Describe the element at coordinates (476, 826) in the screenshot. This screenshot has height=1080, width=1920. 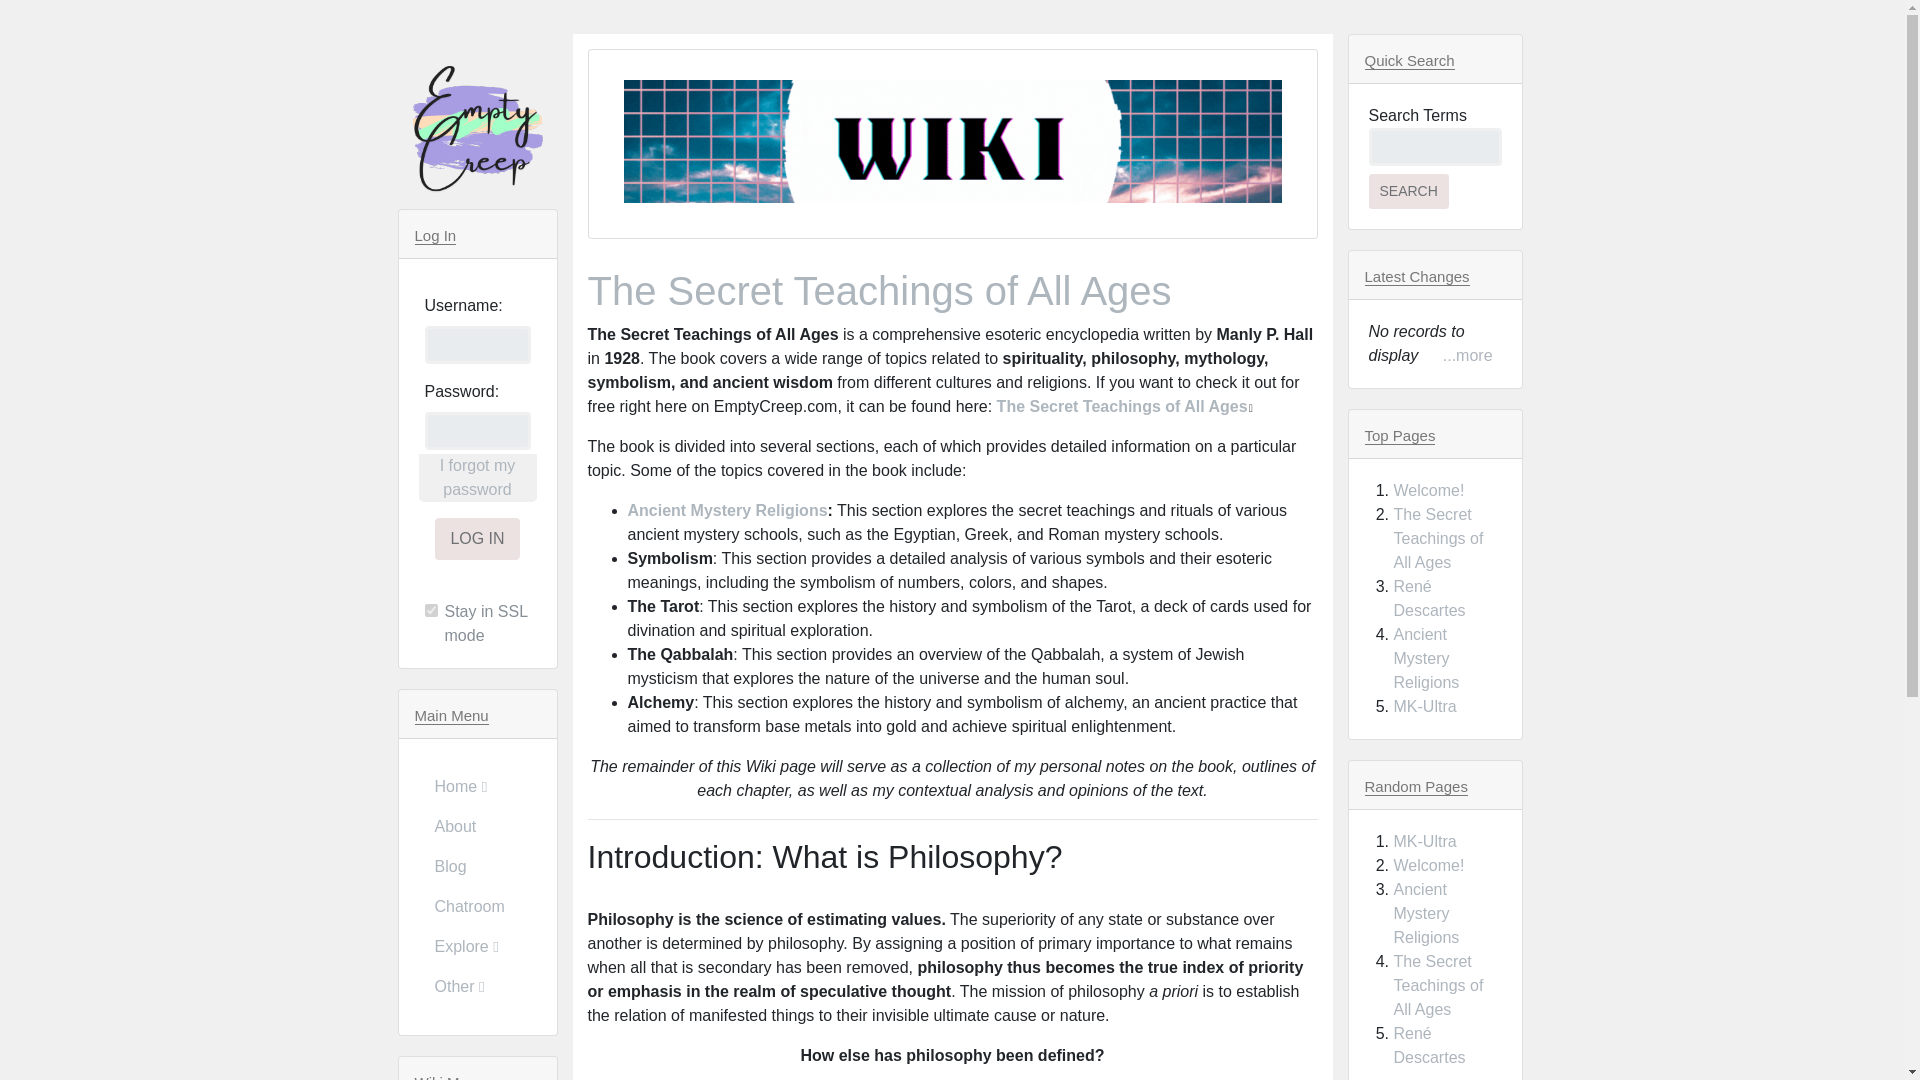
I see `About` at that location.